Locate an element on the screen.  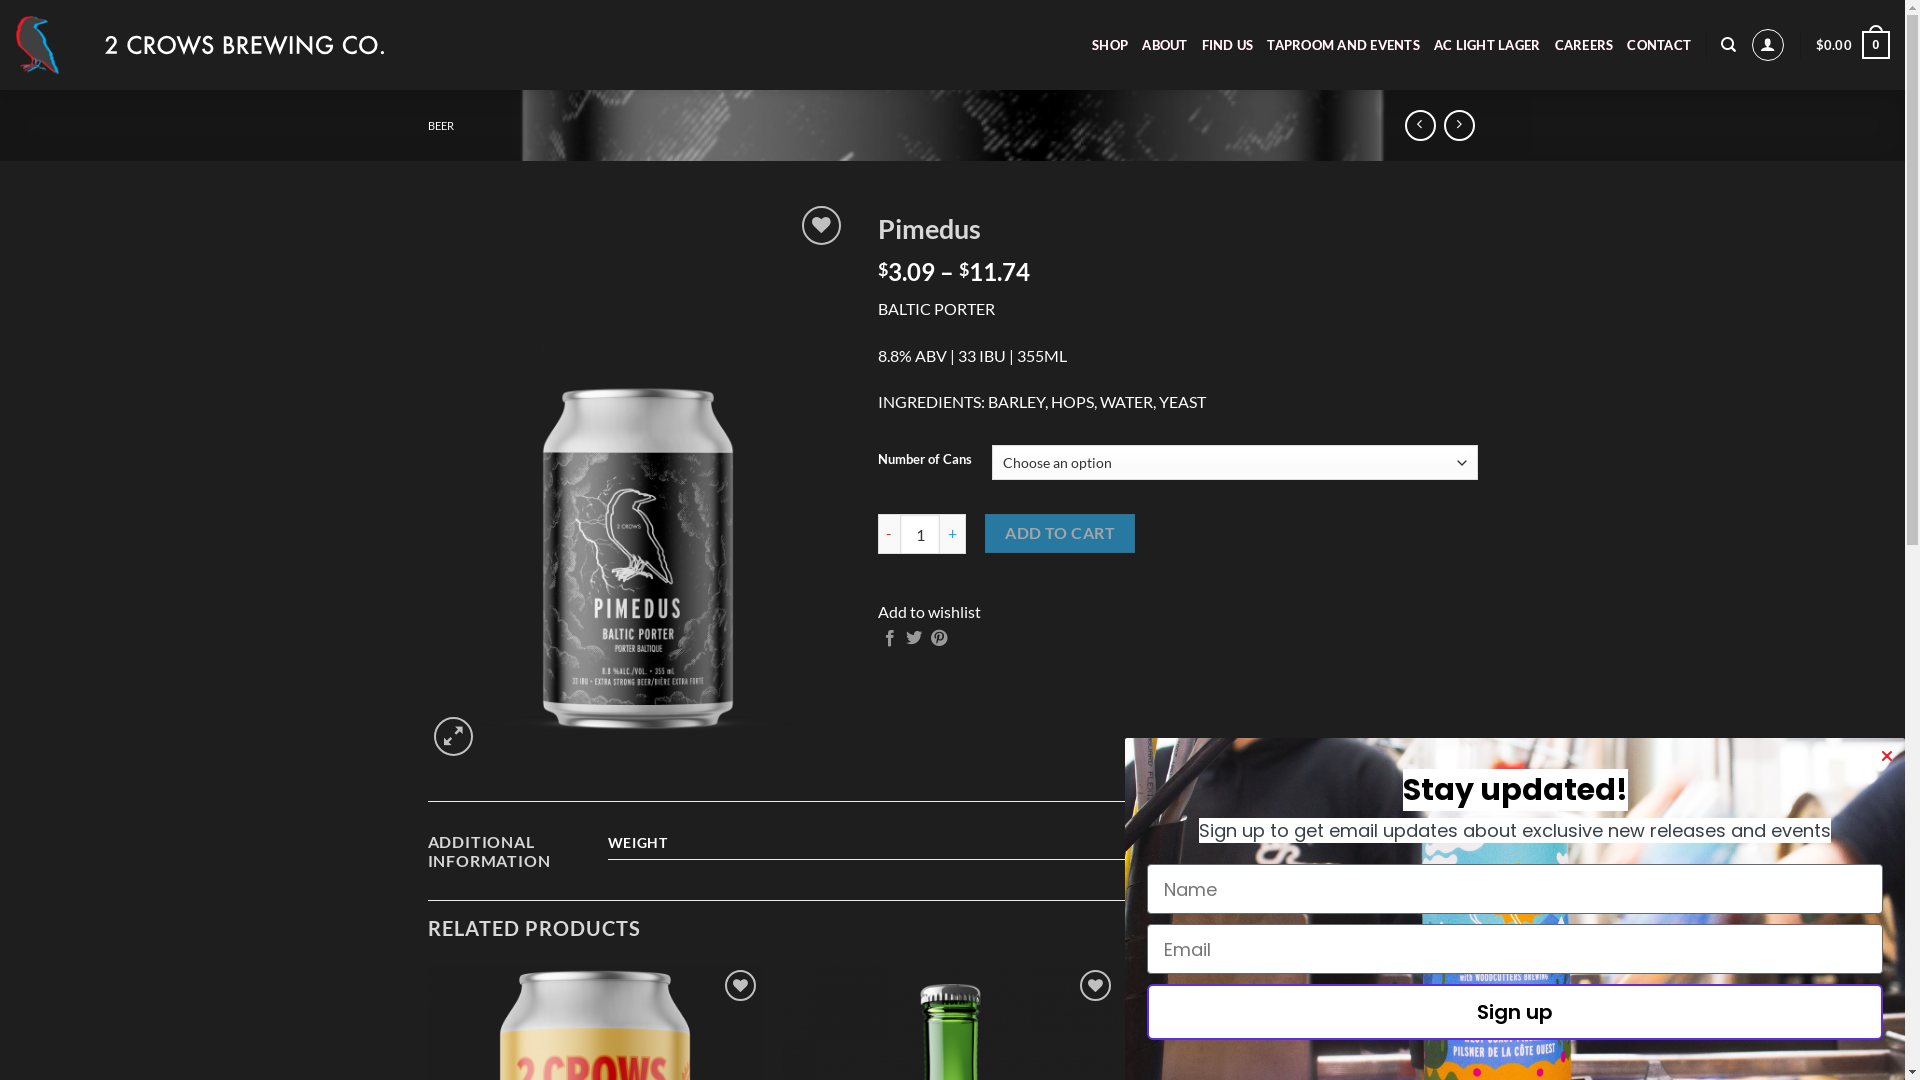
$0.00
0 is located at coordinates (1853, 45).